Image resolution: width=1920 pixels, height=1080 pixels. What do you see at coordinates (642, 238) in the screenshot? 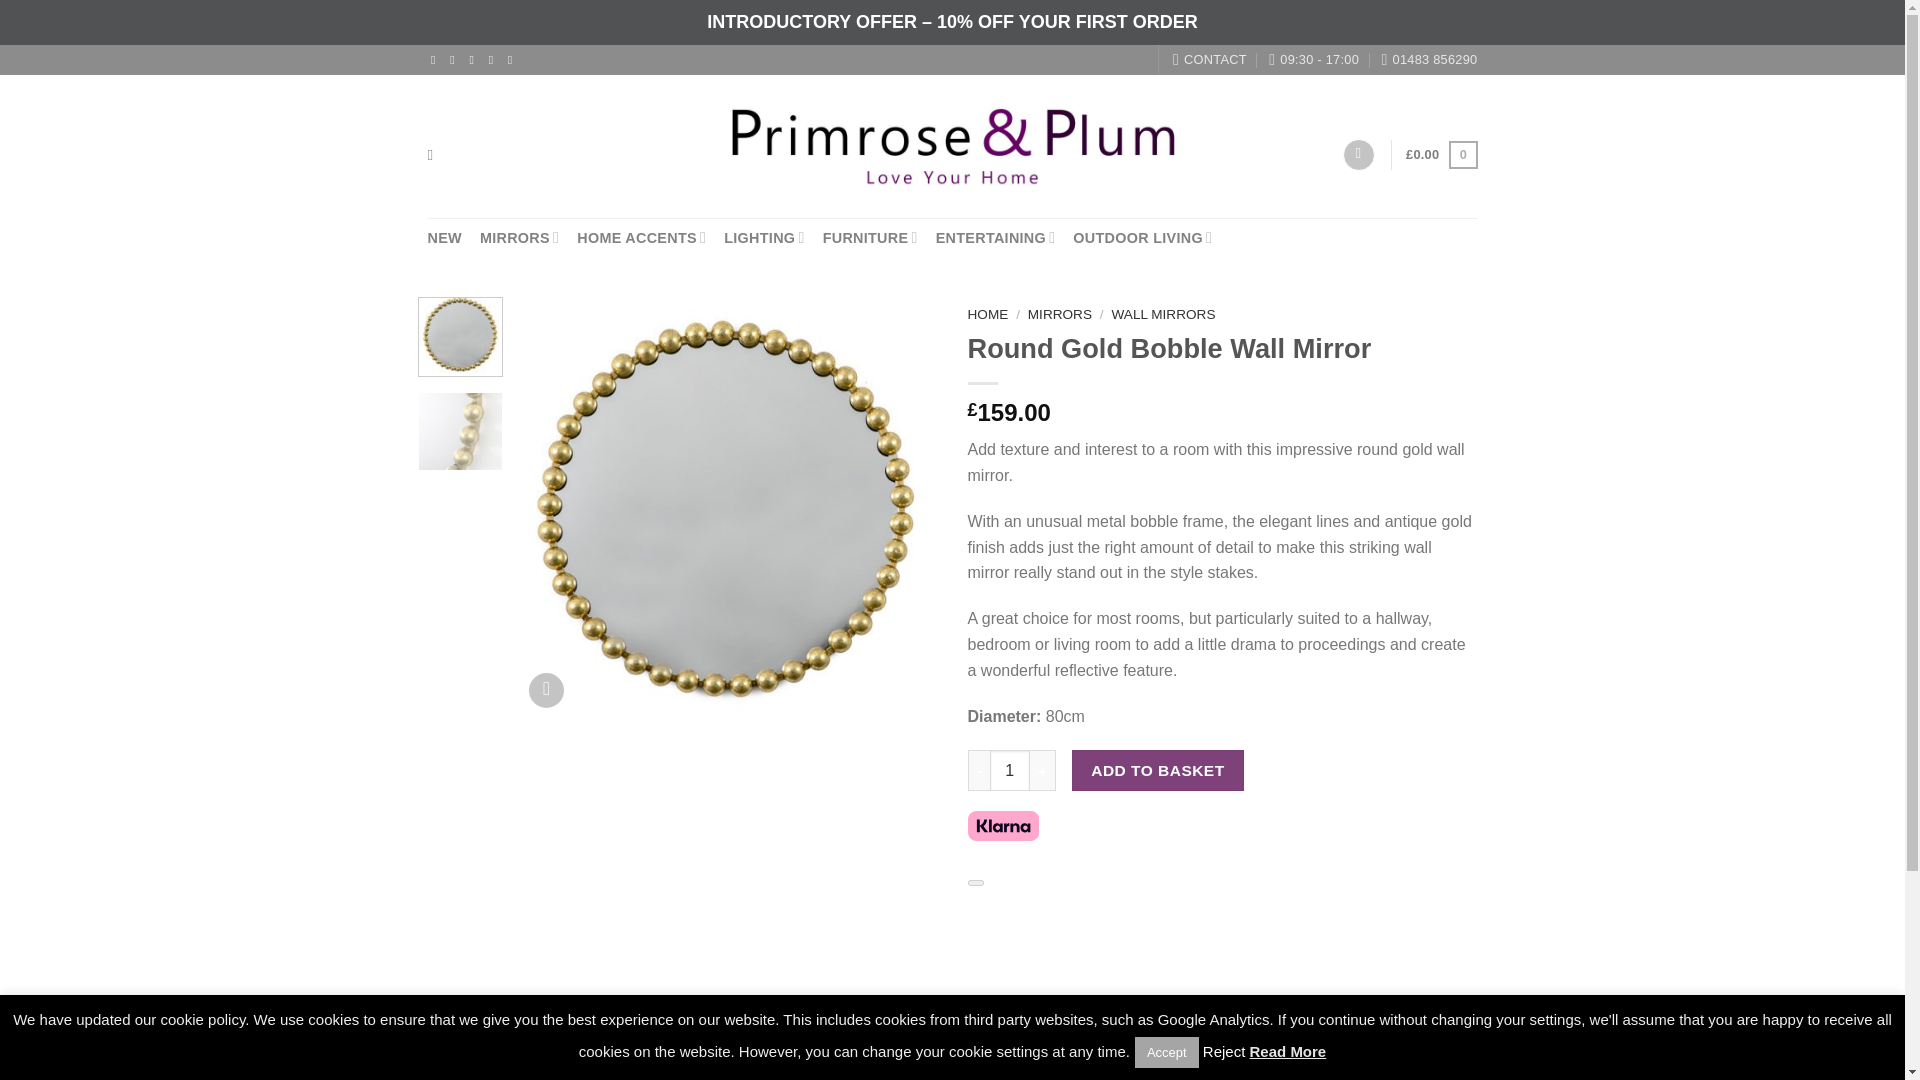
I see `HOME ACCENTS` at bounding box center [642, 238].